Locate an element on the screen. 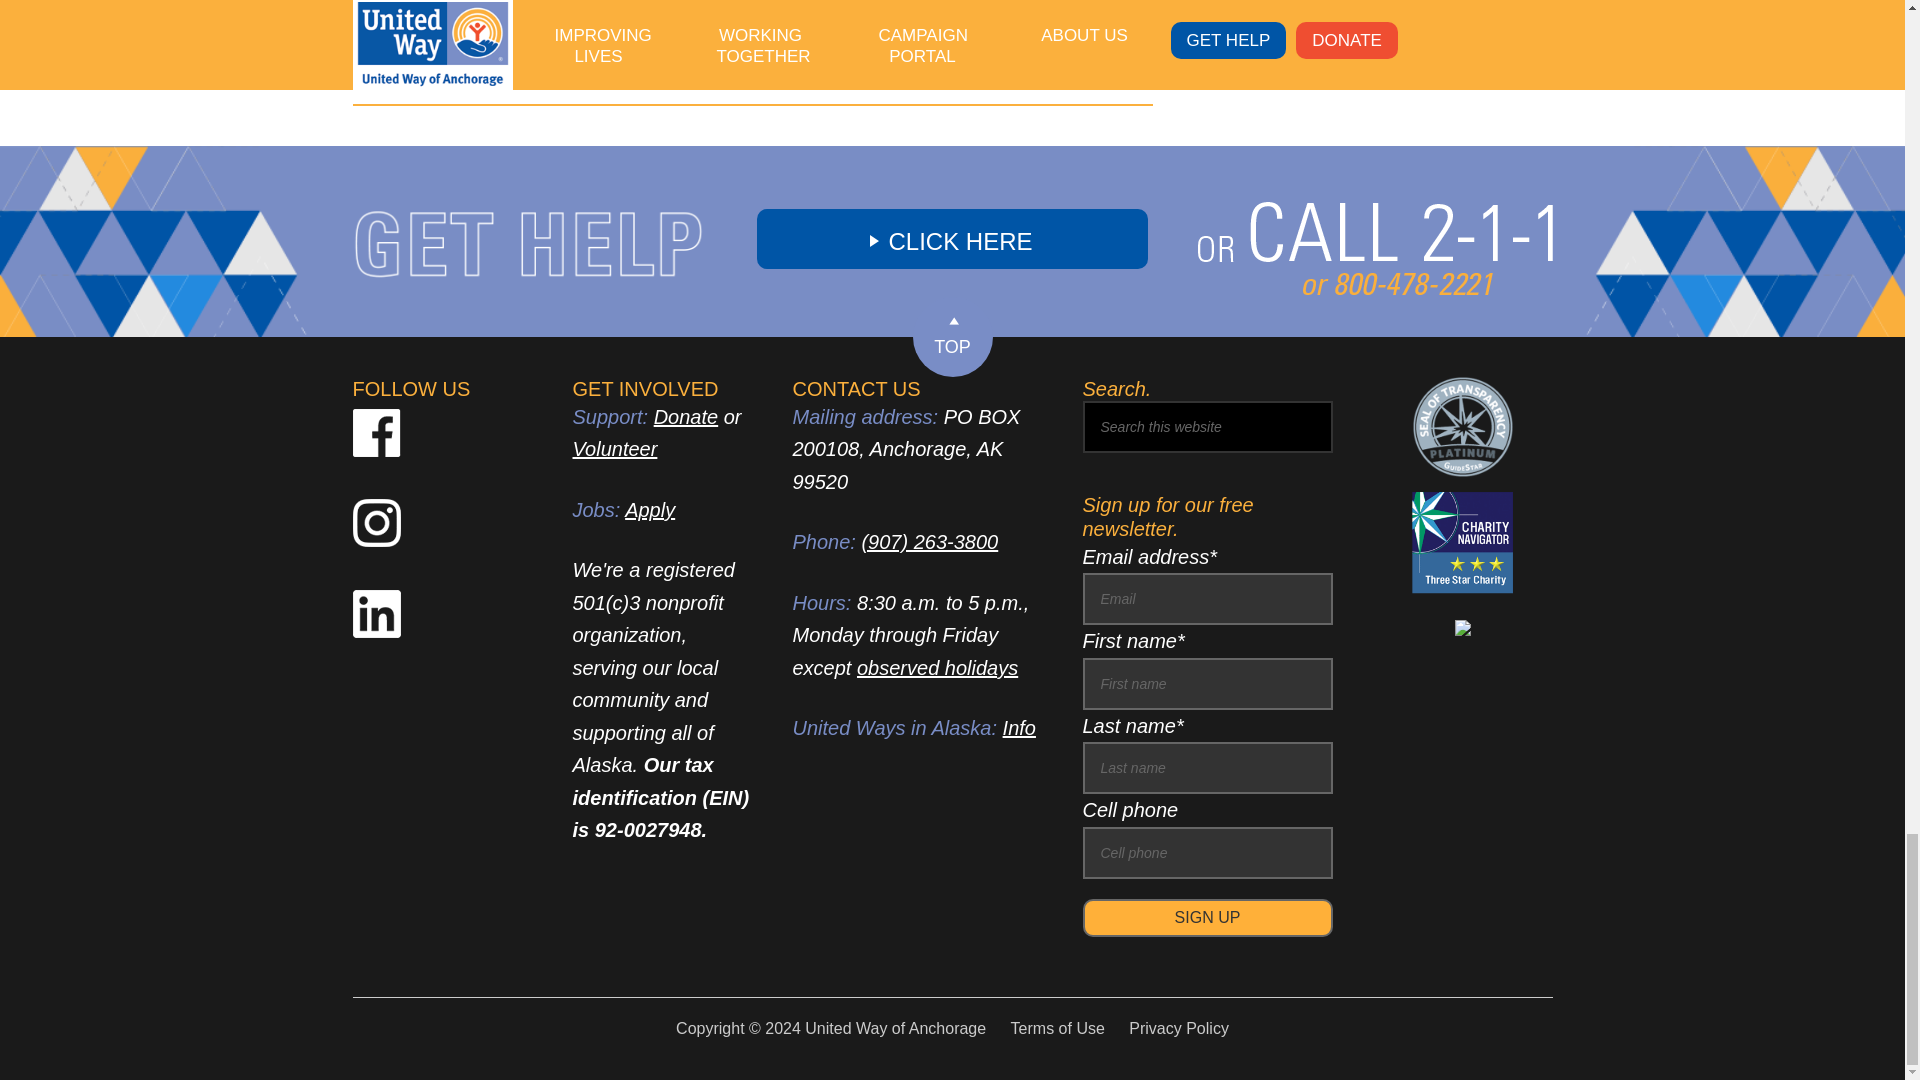 The image size is (1920, 1080). TOP is located at coordinates (952, 336).